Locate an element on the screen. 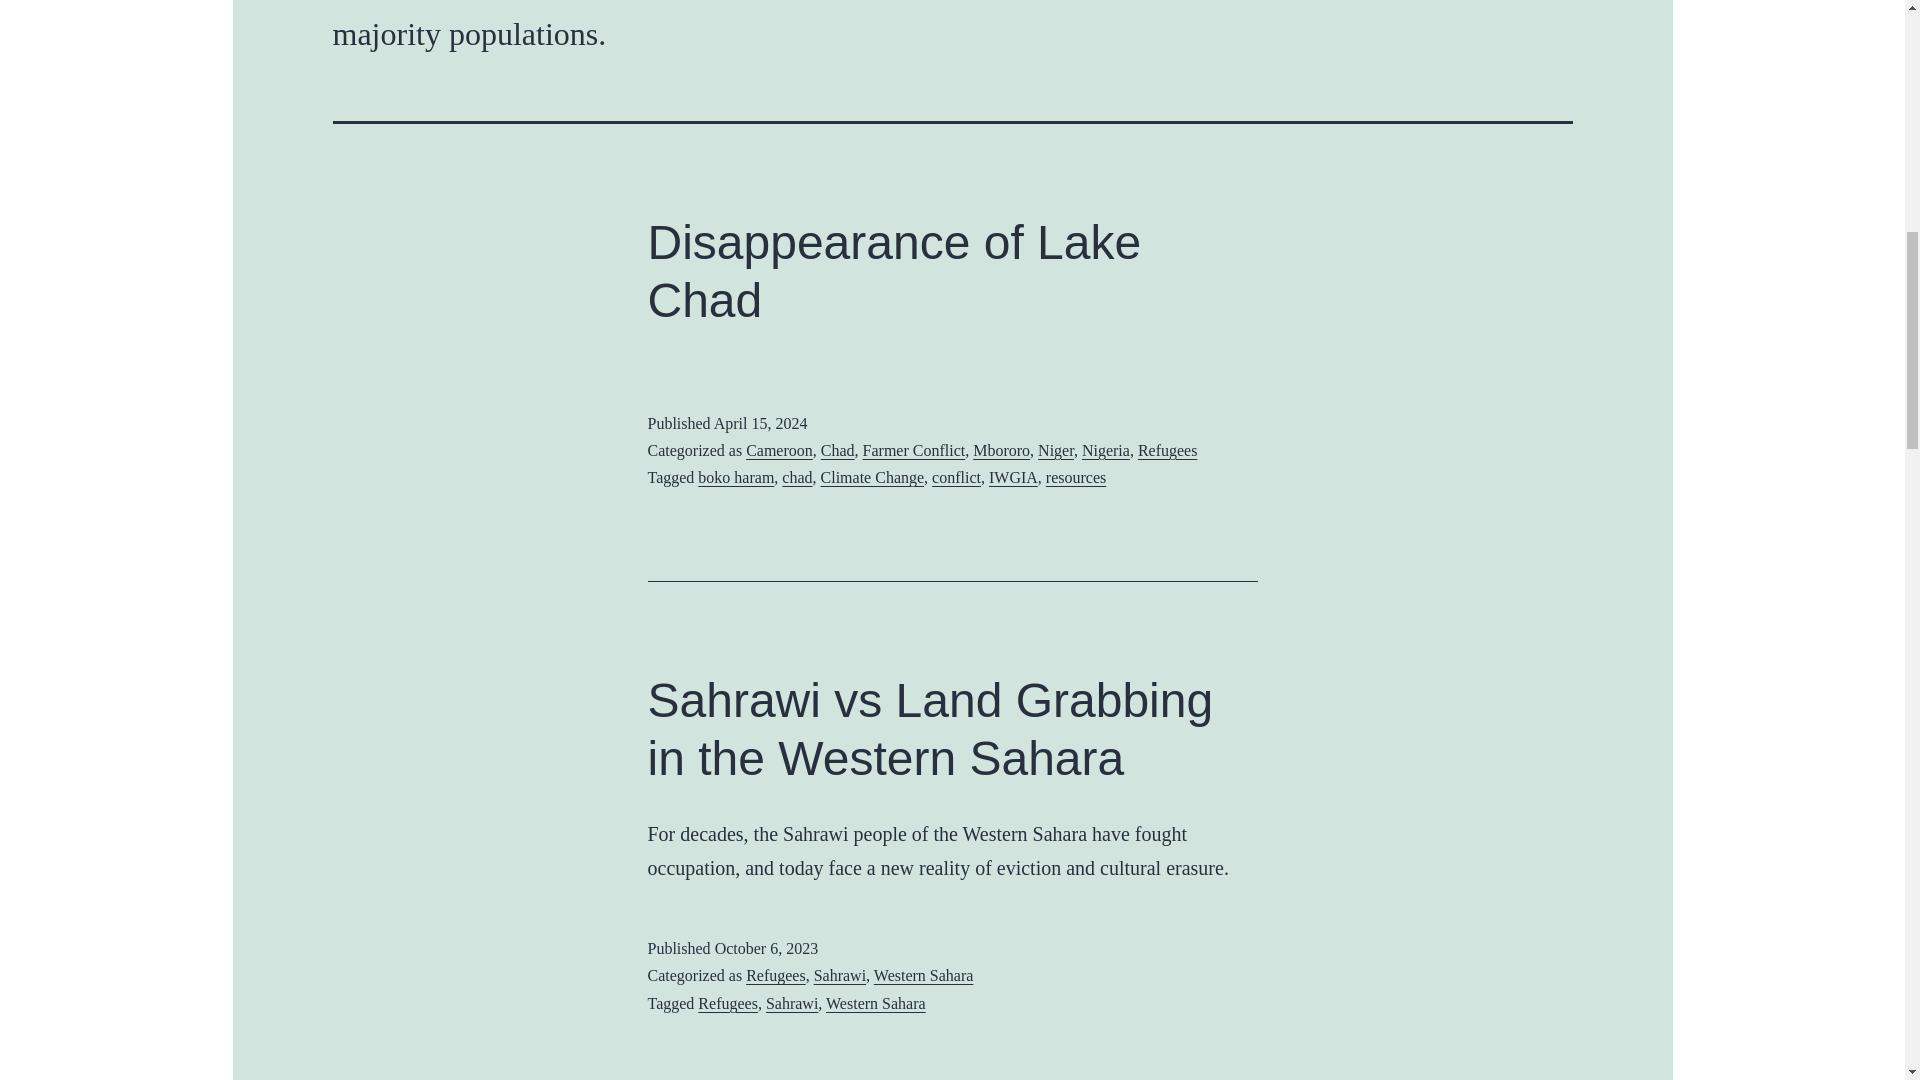 Image resolution: width=1920 pixels, height=1080 pixels. Refugees is located at coordinates (776, 974).